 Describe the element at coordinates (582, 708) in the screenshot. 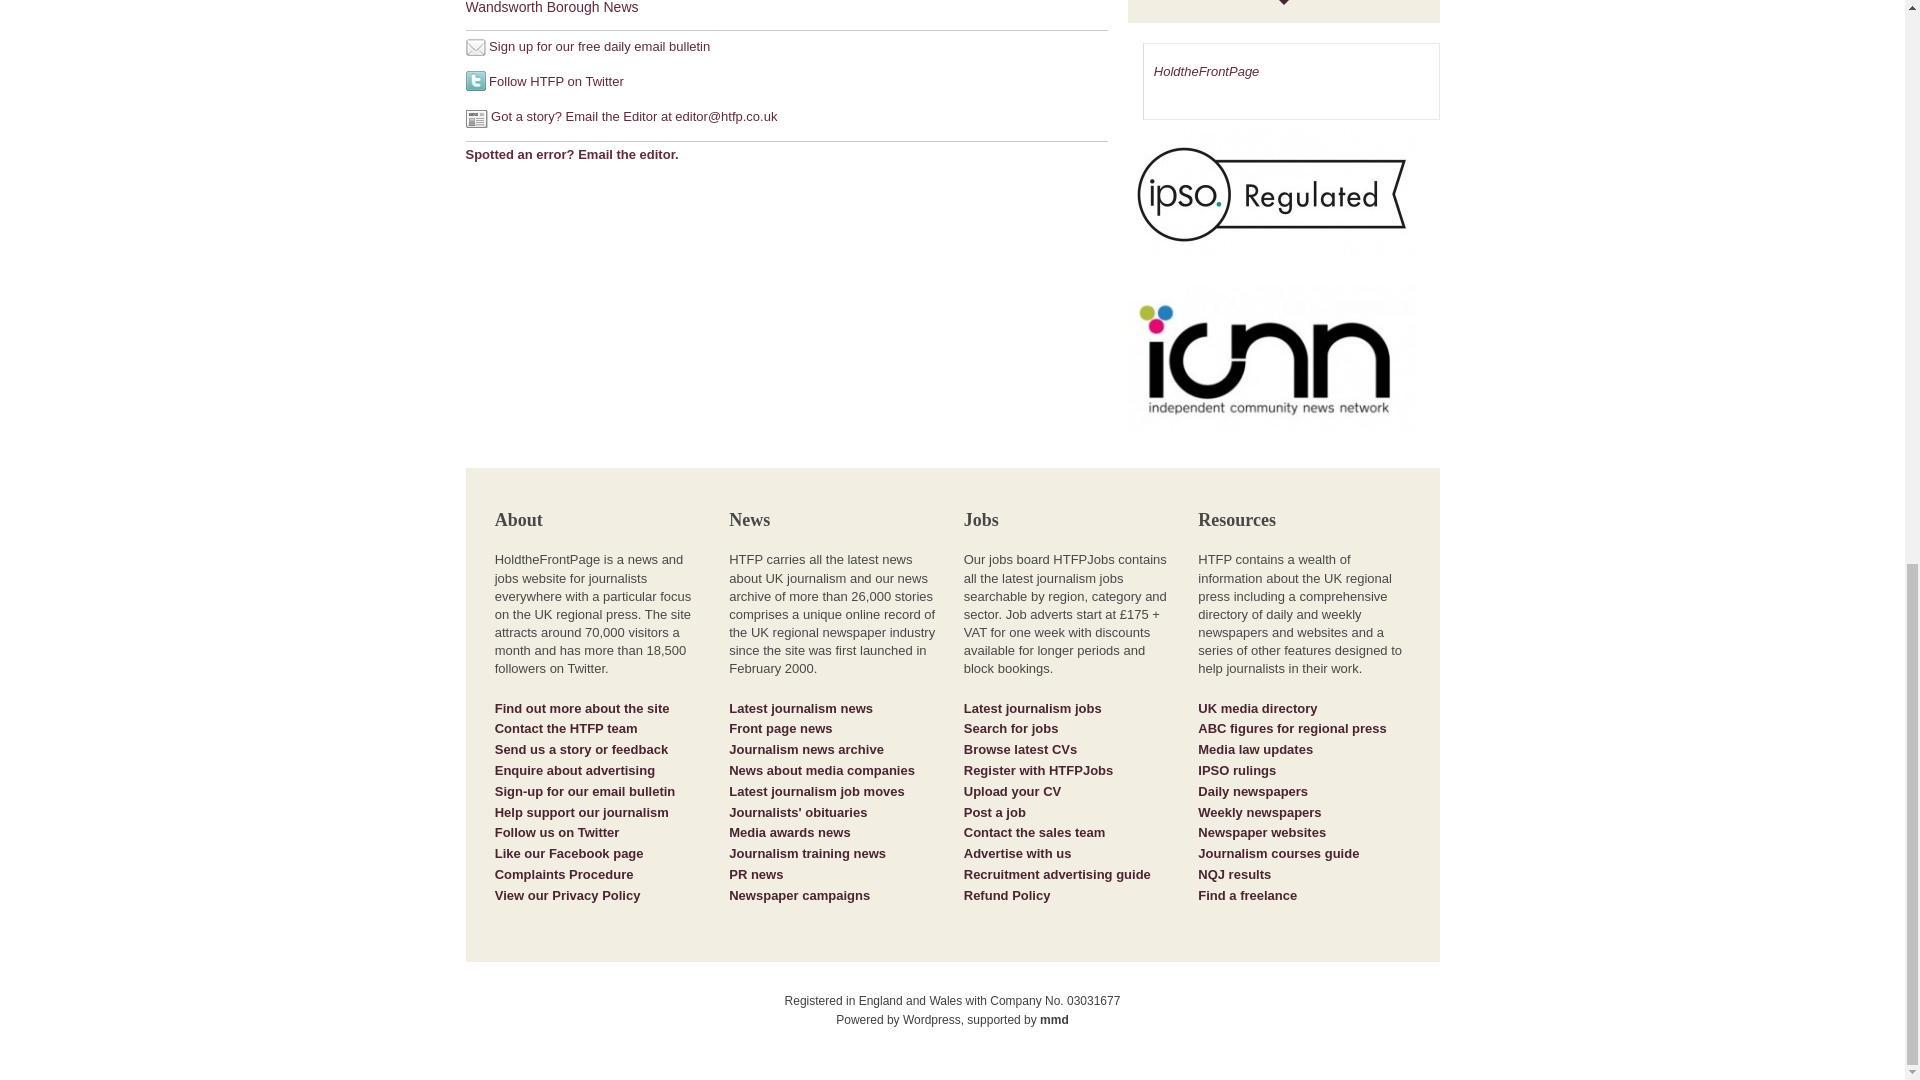

I see `Find out more about the site` at that location.